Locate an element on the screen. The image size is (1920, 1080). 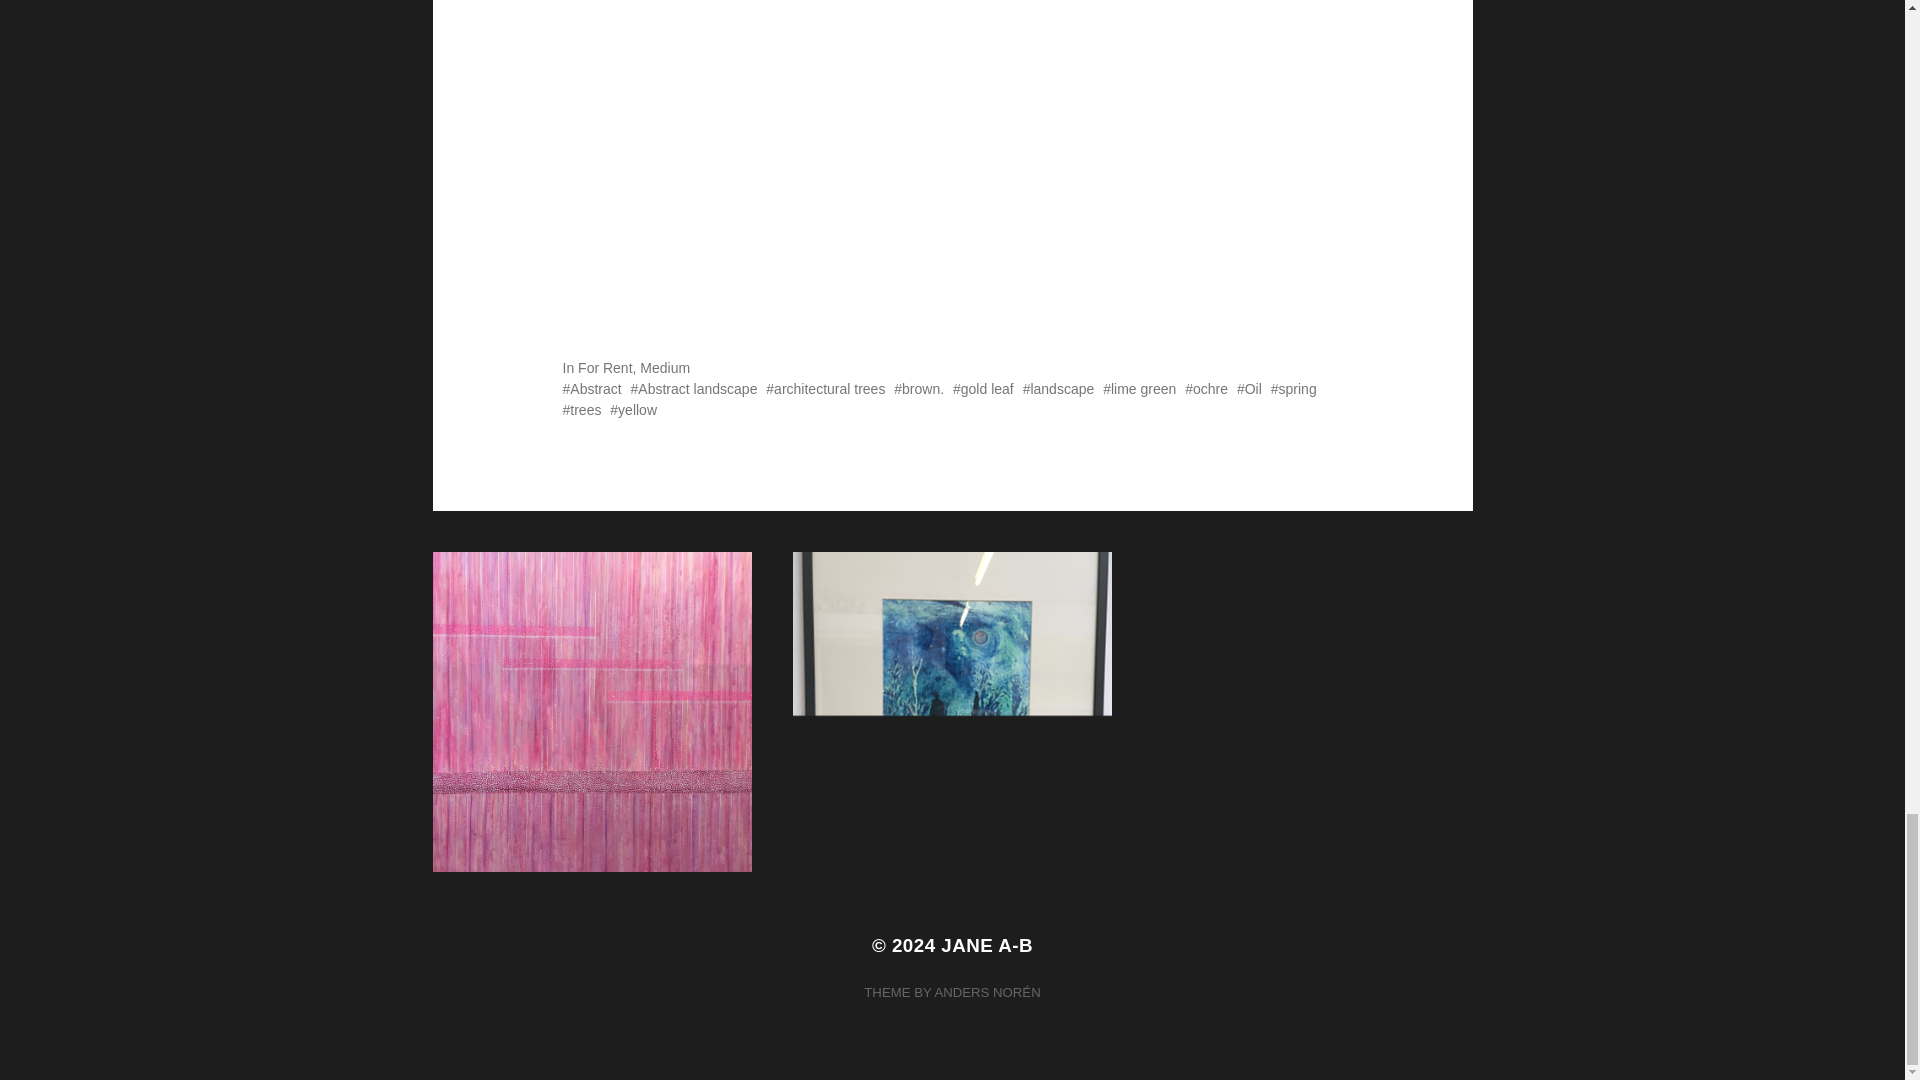
gold leaf is located at coordinates (982, 389).